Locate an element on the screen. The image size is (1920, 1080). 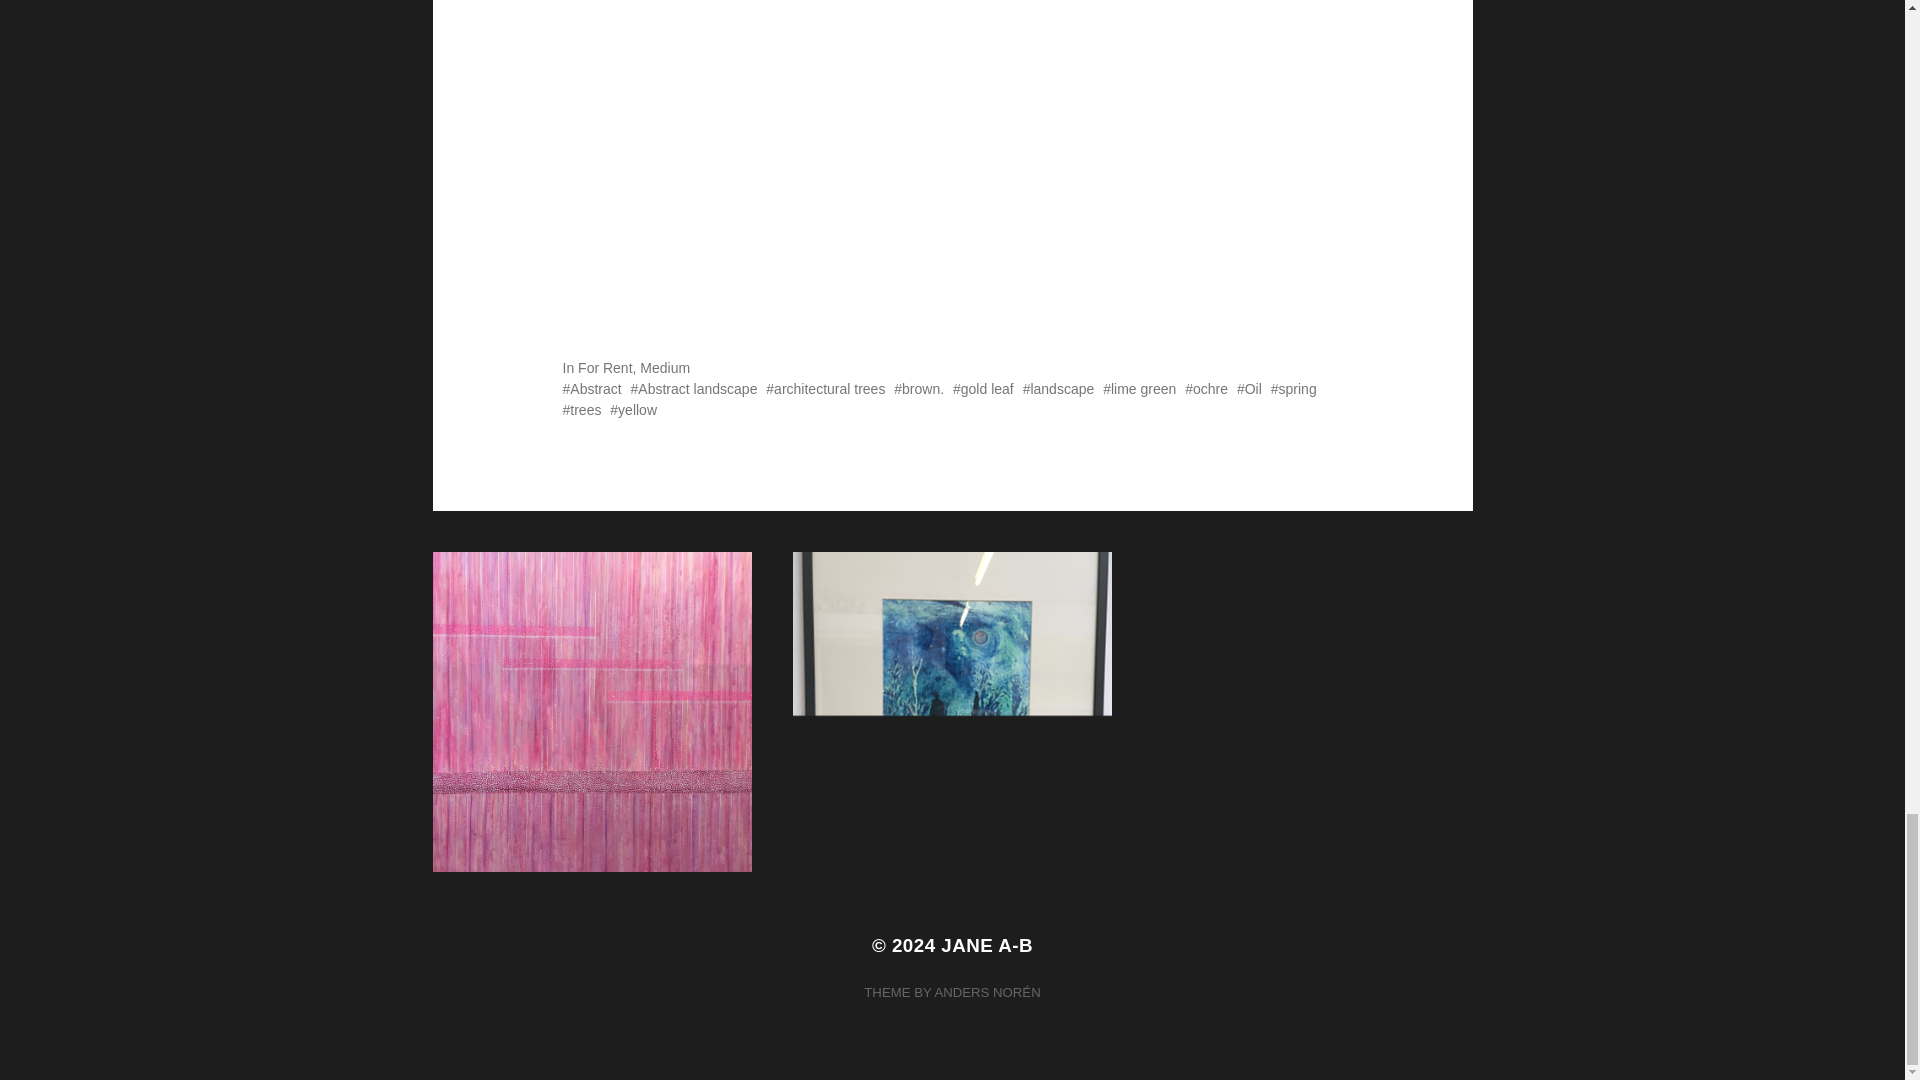
gold leaf is located at coordinates (982, 389).